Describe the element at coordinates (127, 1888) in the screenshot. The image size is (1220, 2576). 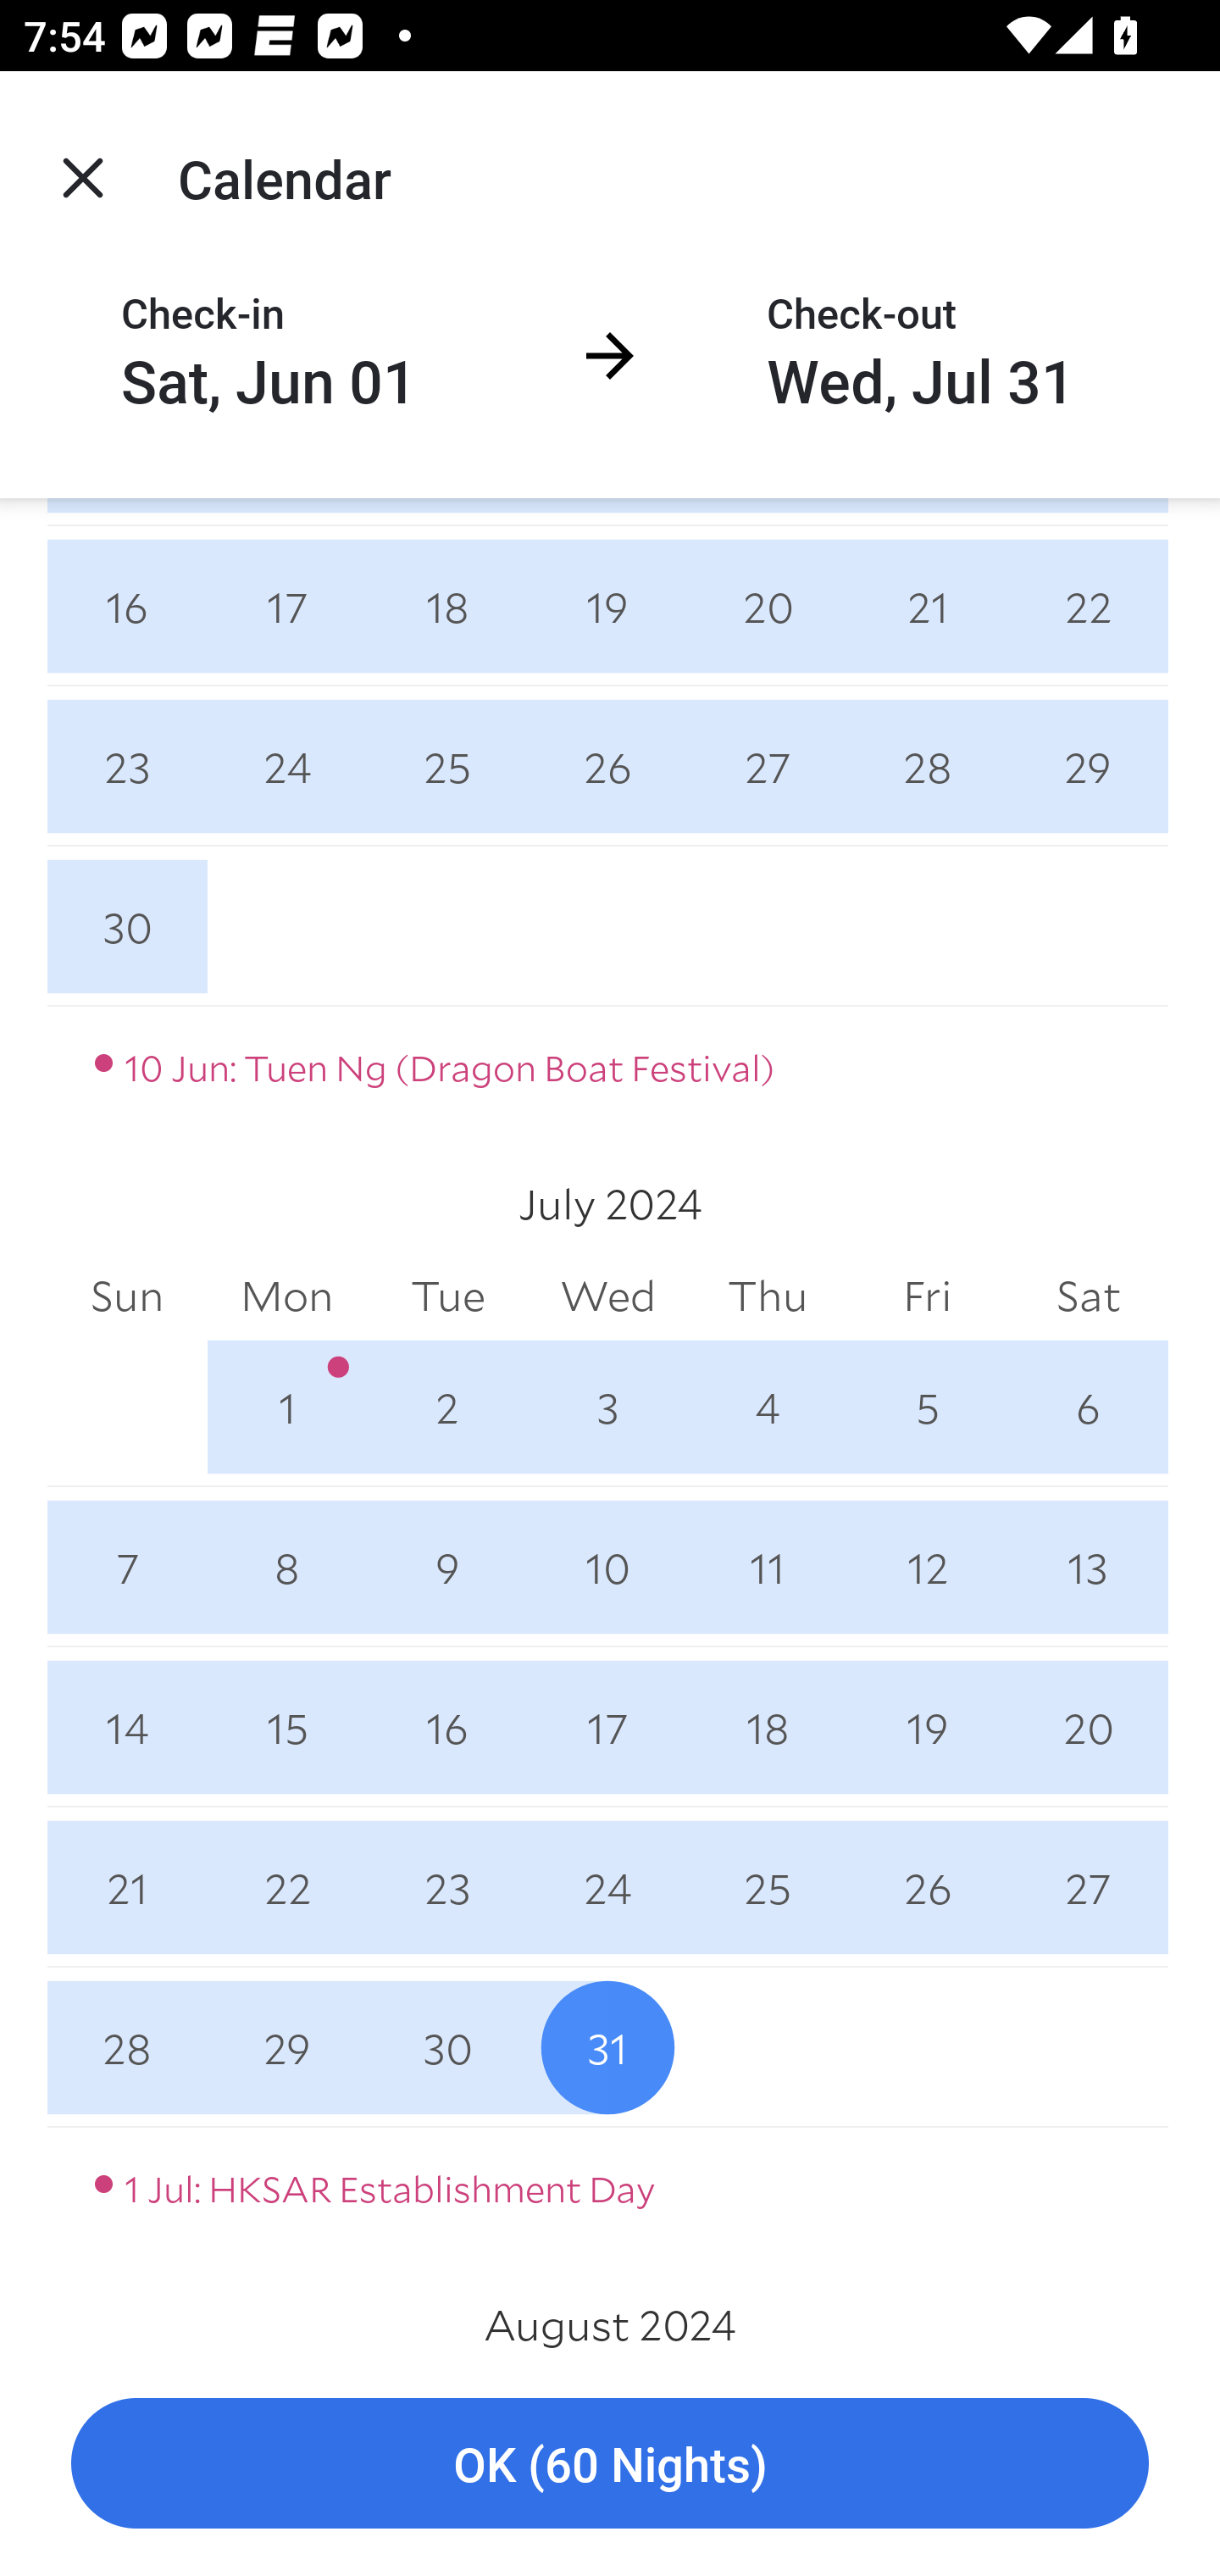
I see `21 21 July 2024` at that location.